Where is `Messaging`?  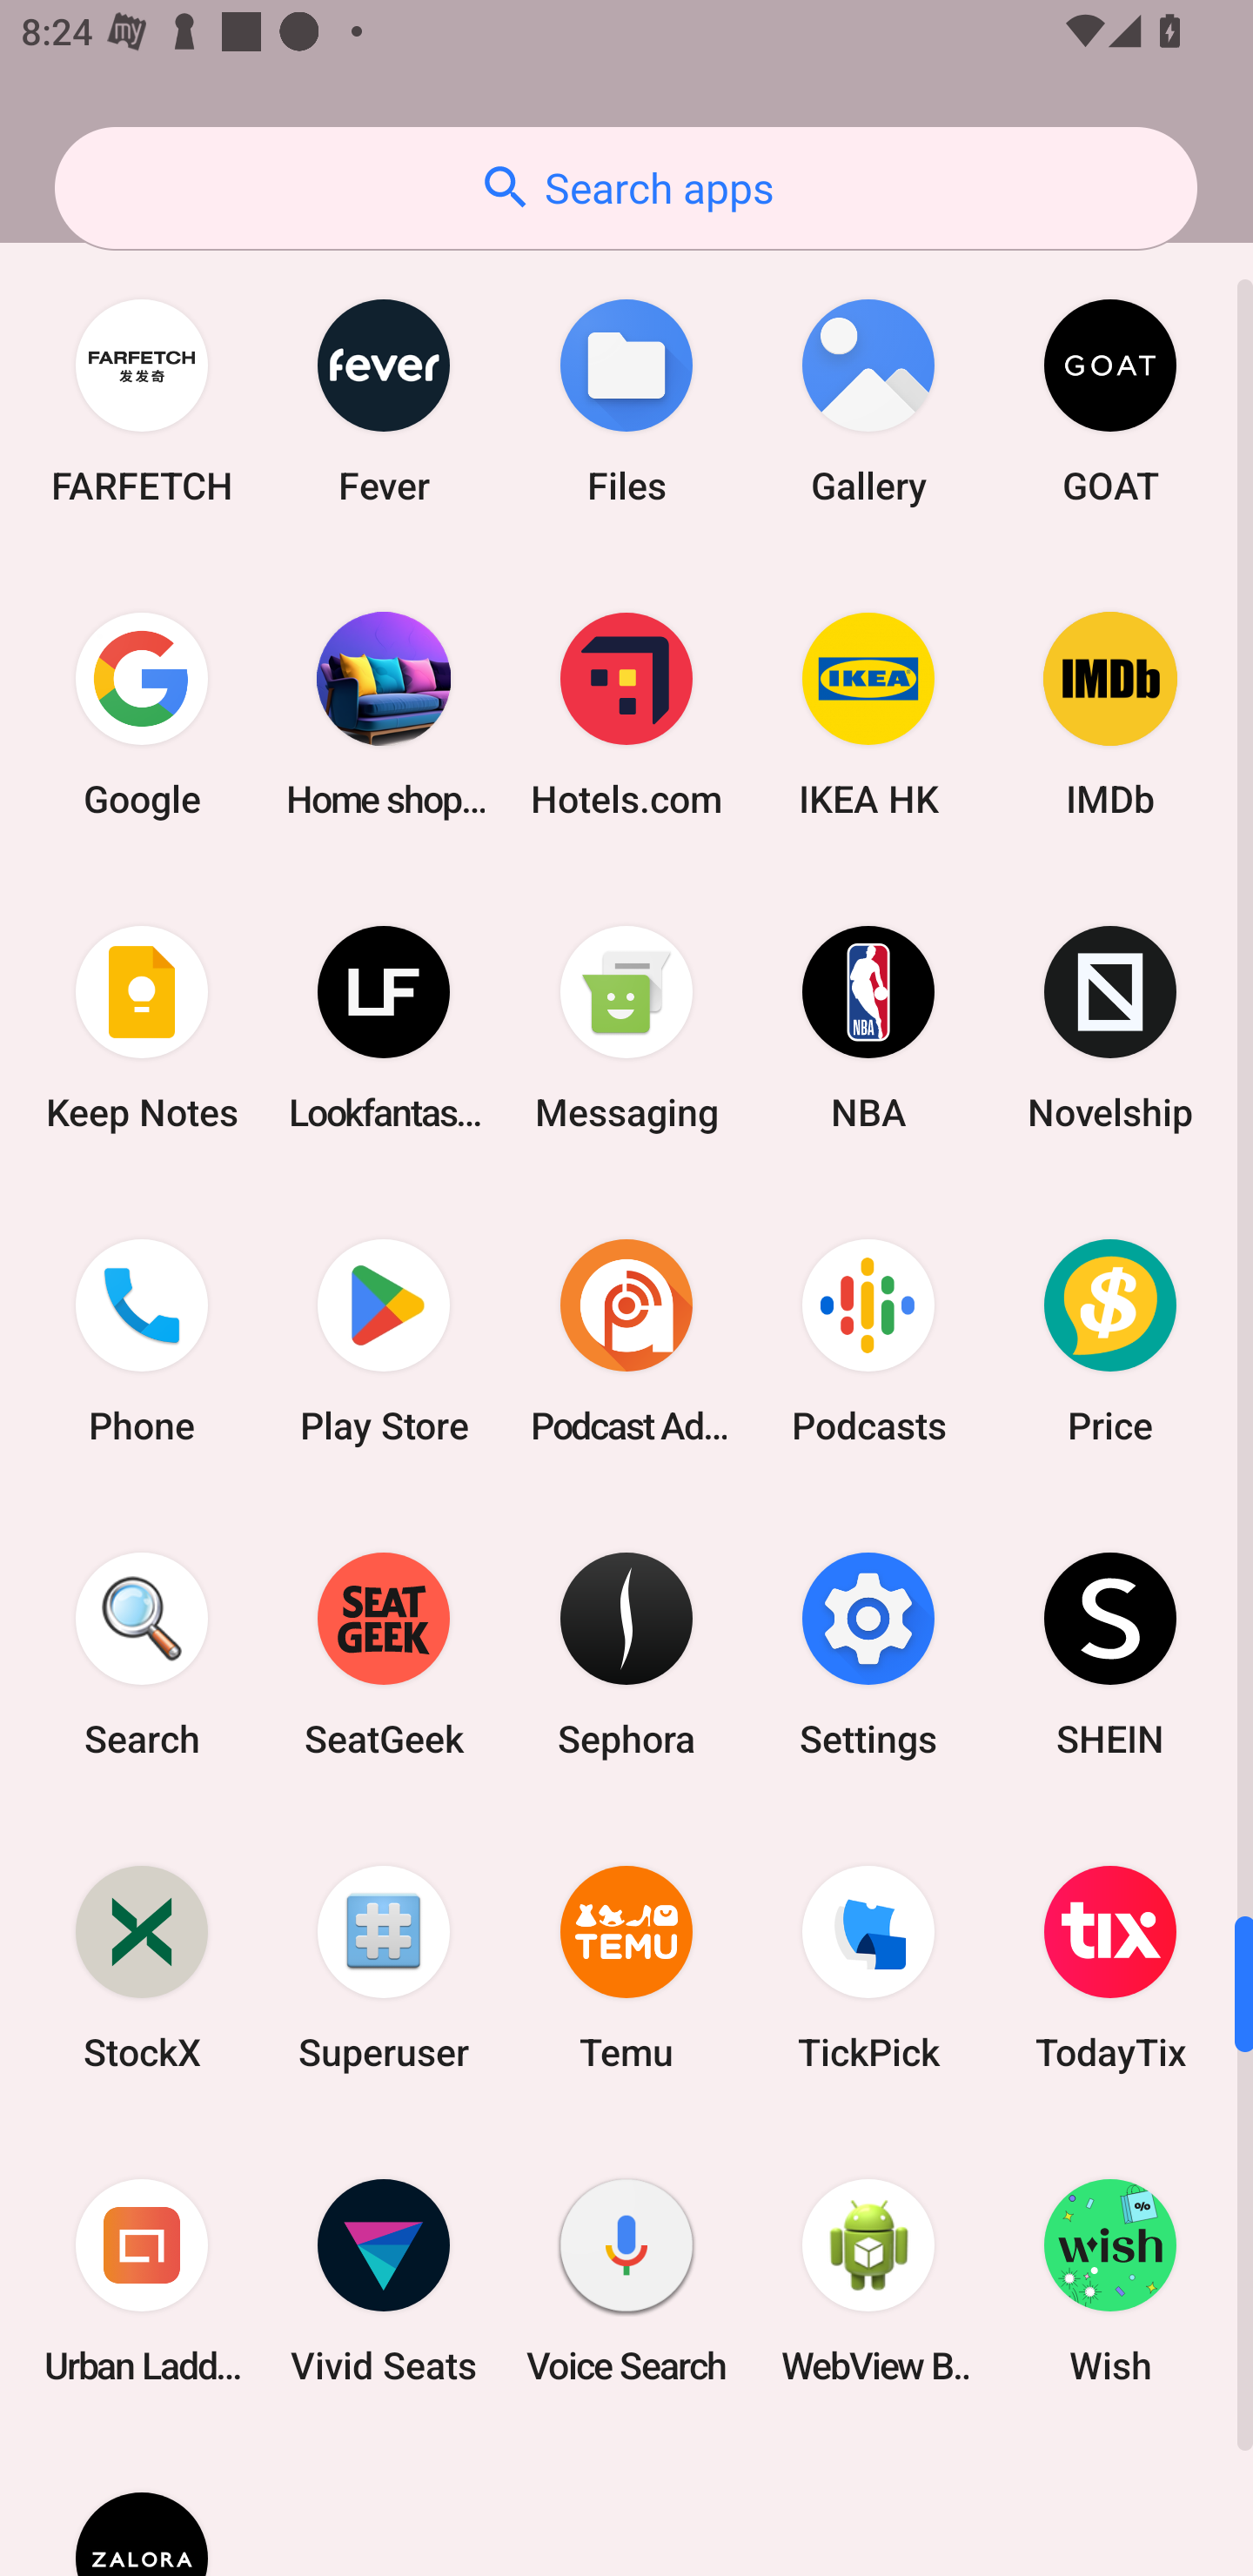
Messaging is located at coordinates (626, 1027).